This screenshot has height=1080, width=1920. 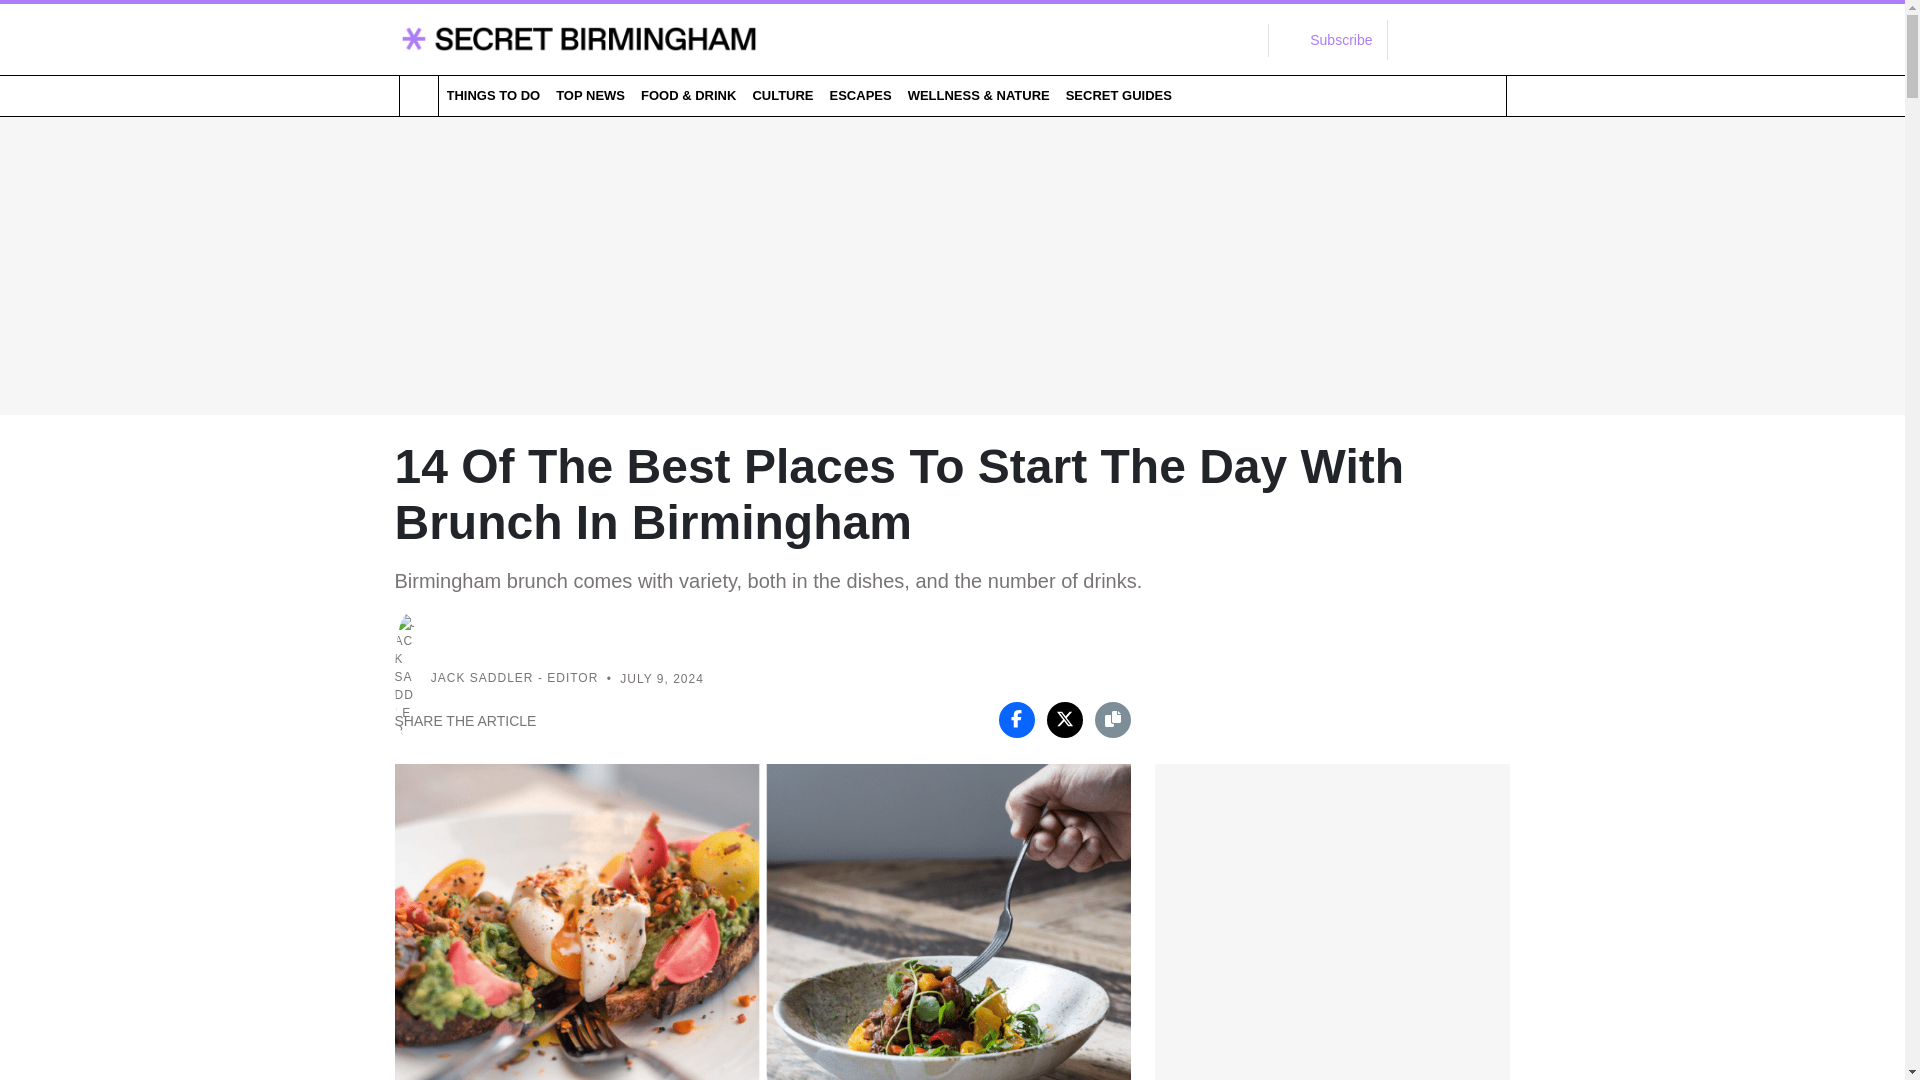 What do you see at coordinates (492, 95) in the screenshot?
I see `THINGS TO DO` at bounding box center [492, 95].